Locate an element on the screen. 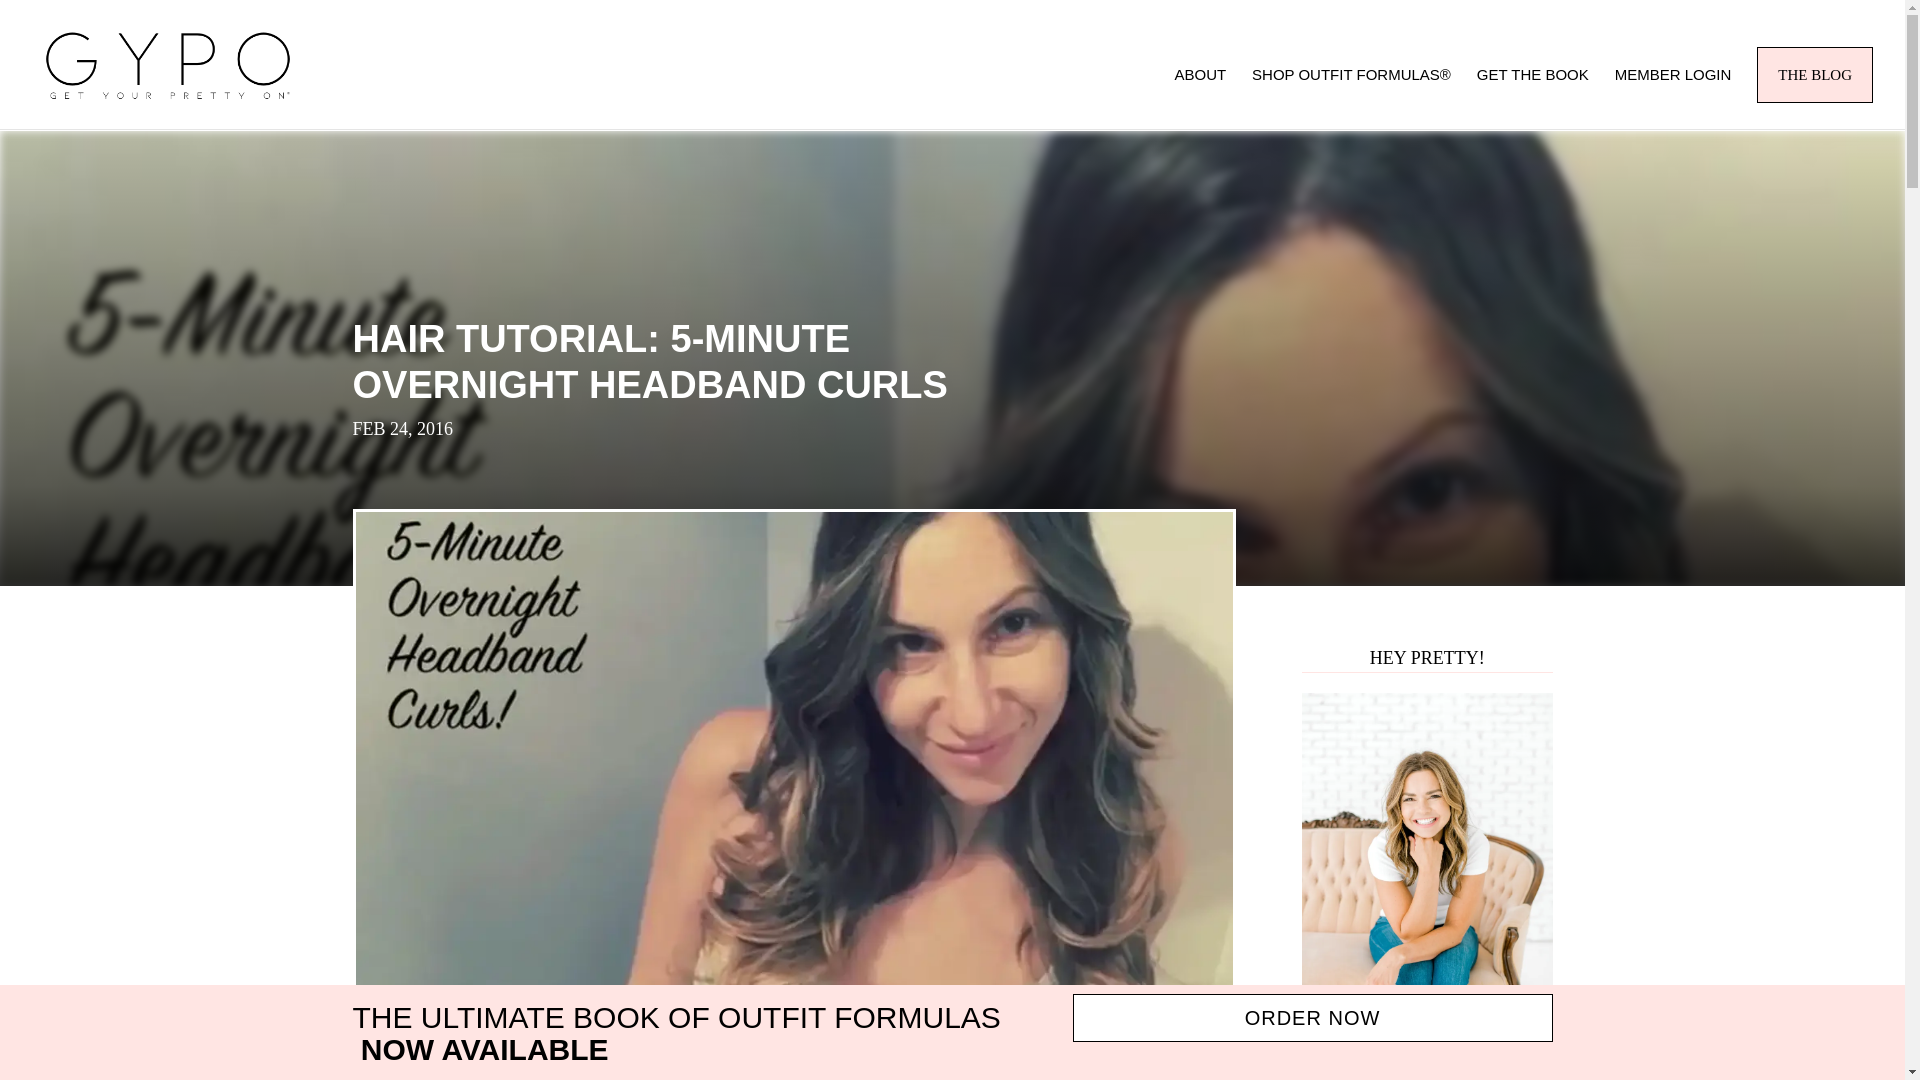  MEMBER LOGIN is located at coordinates (1672, 98).